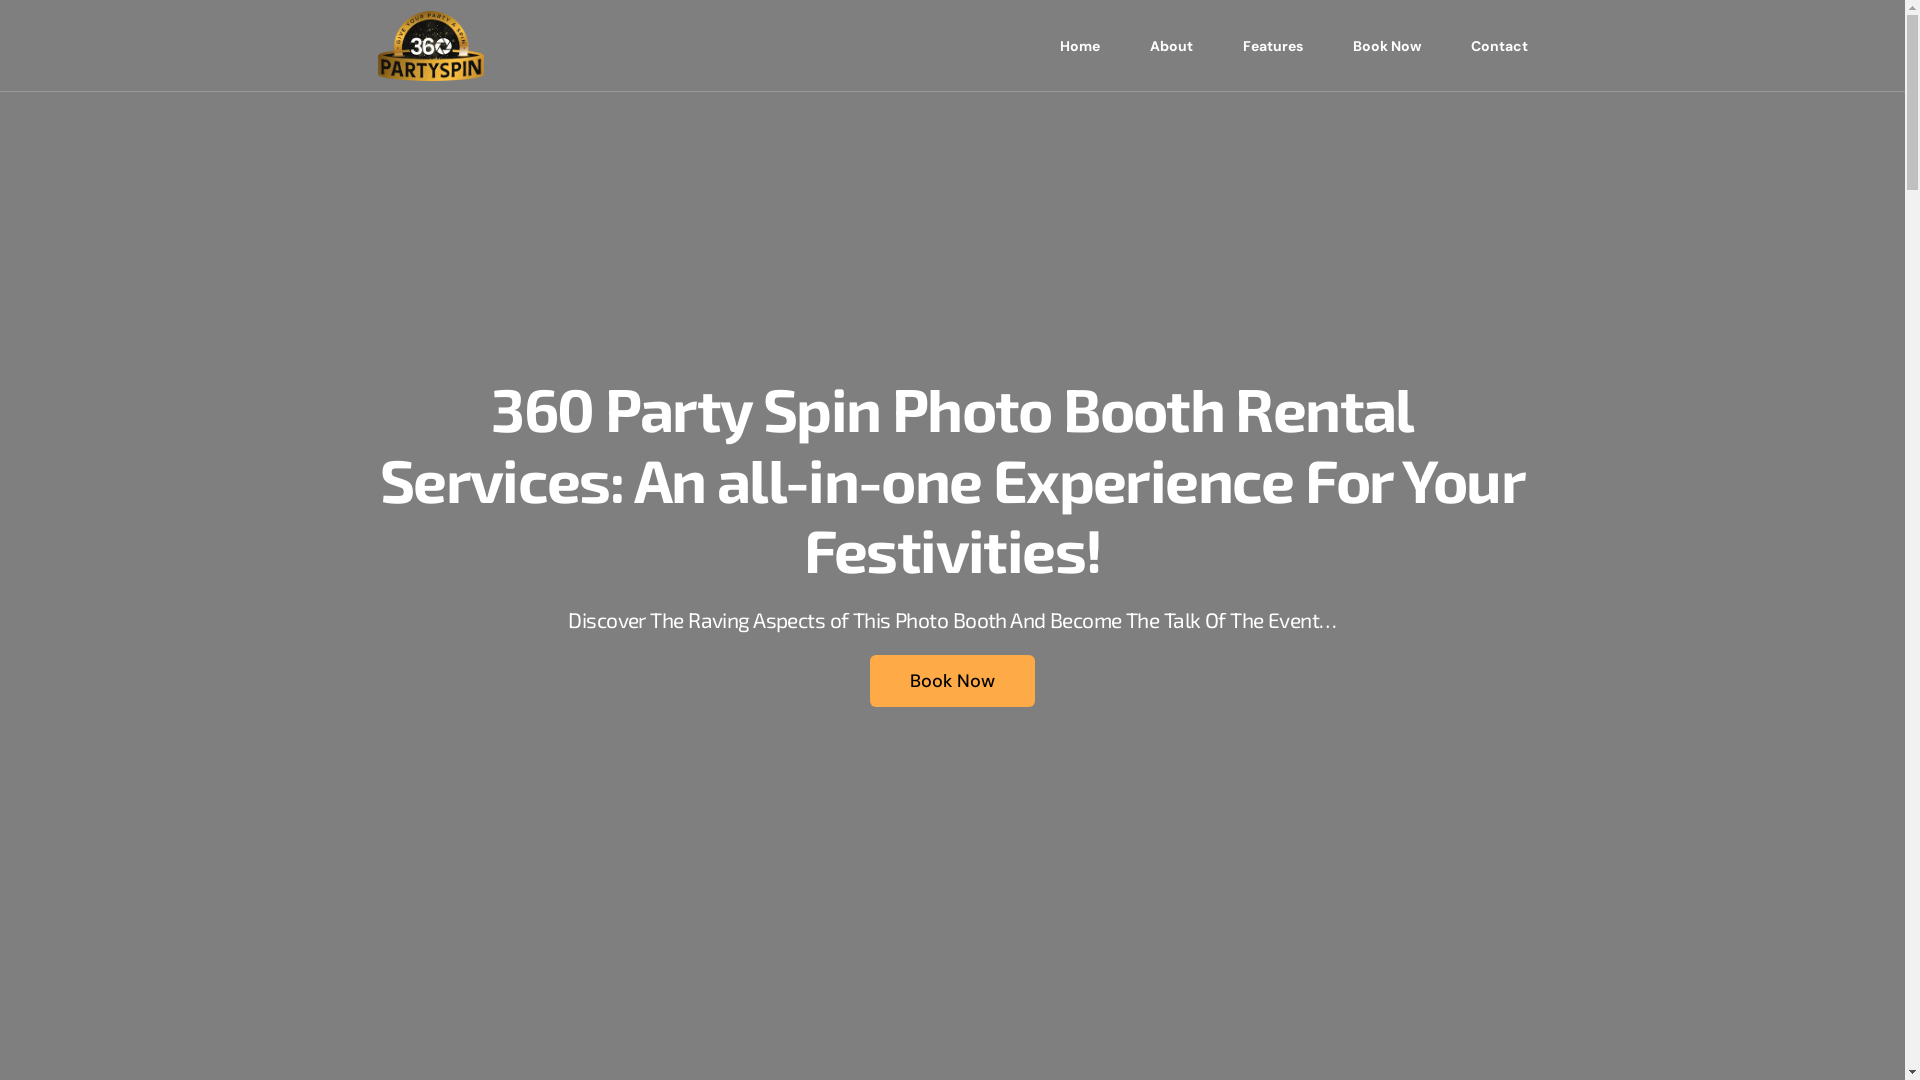 The width and height of the screenshot is (1920, 1080). I want to click on Book Now, so click(1387, 46).